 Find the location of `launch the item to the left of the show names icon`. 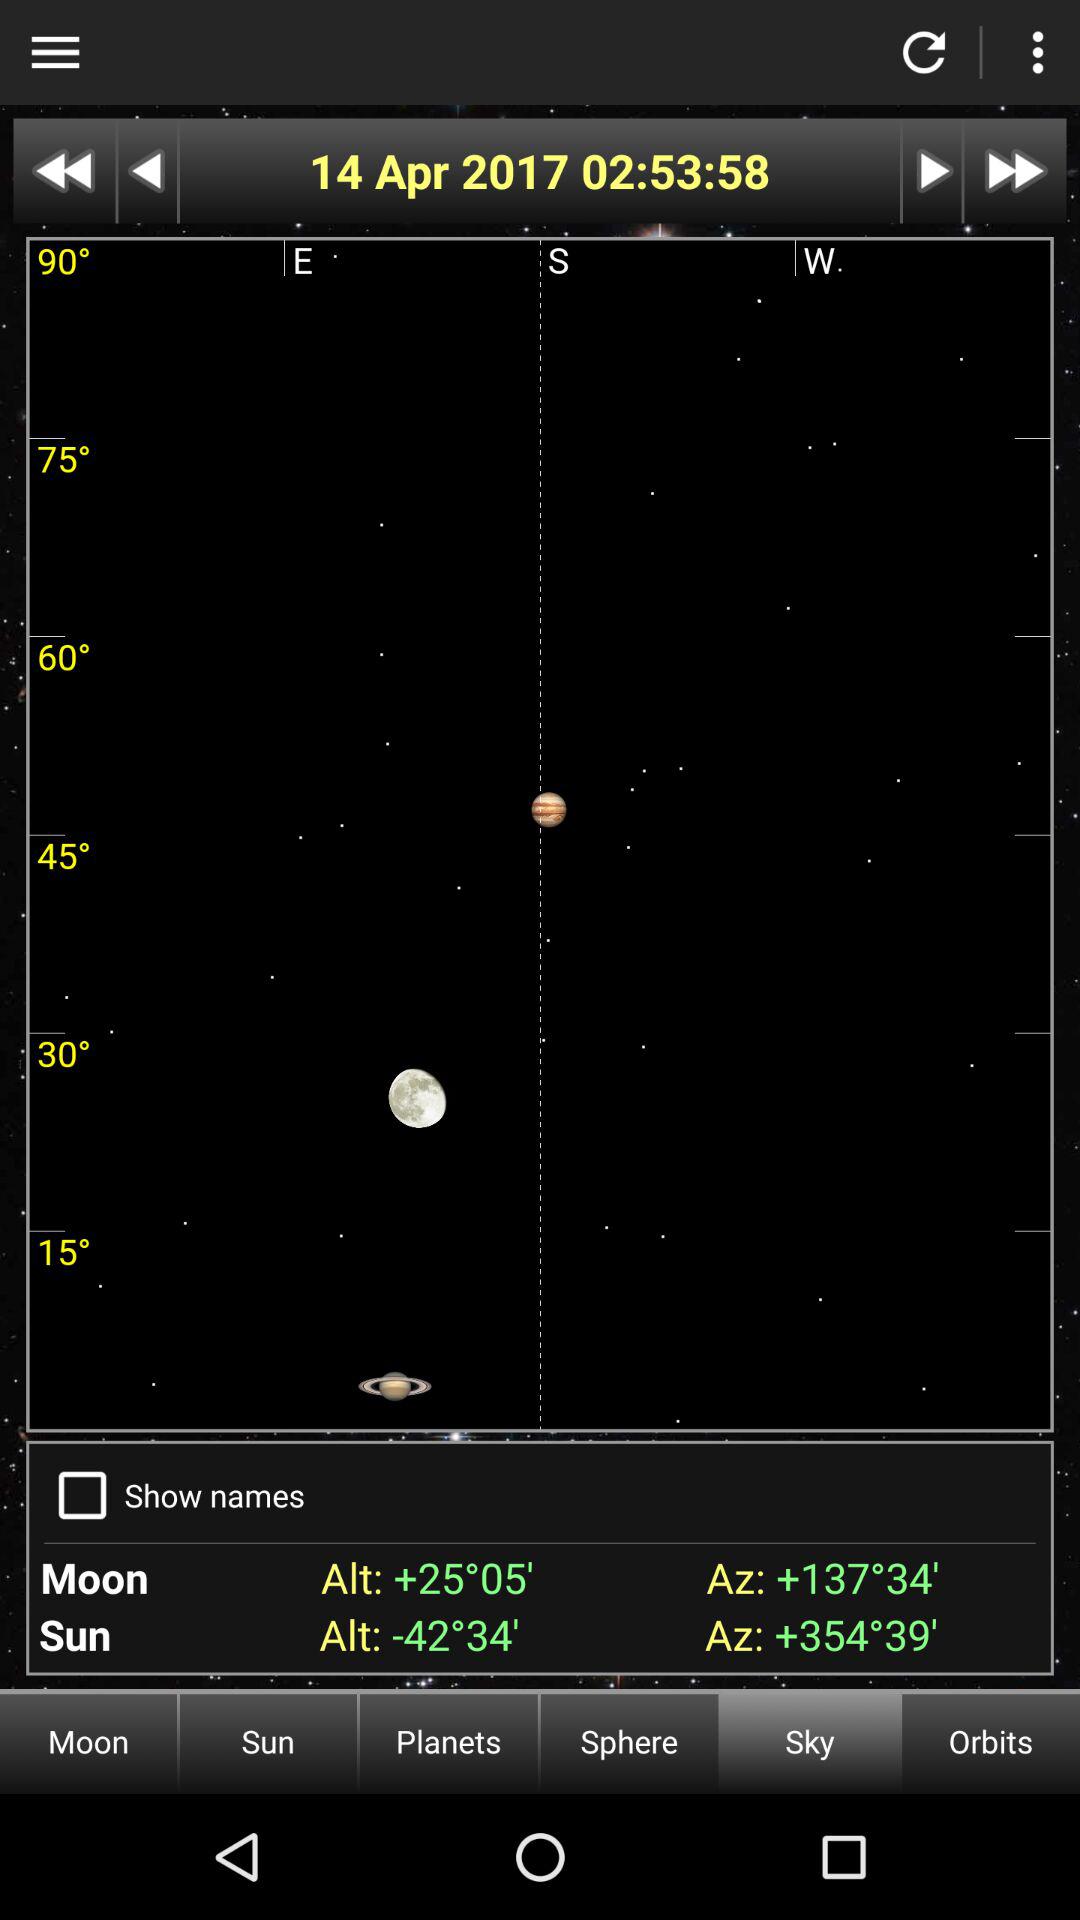

launch the item to the left of the show names icon is located at coordinates (82, 1495).